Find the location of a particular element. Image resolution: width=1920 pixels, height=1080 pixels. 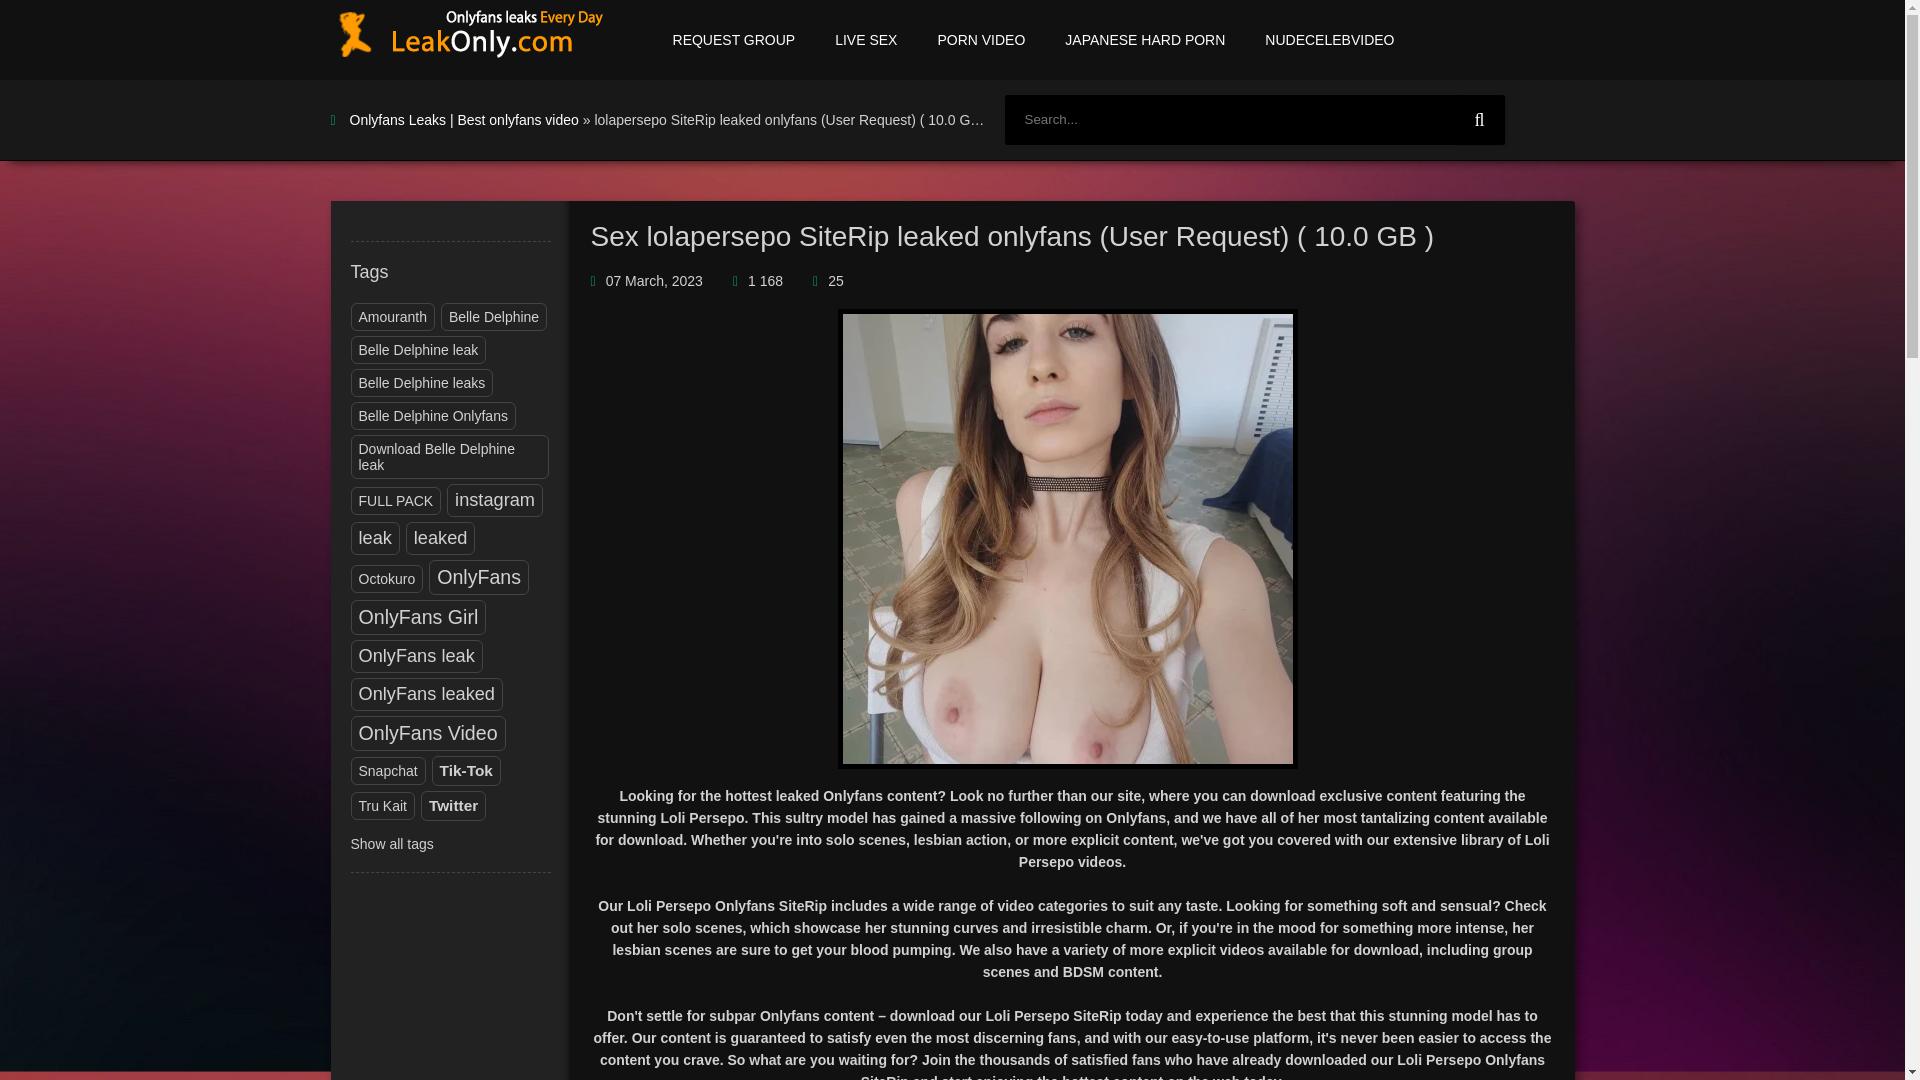

Publication found: 23879 is located at coordinates (416, 656).